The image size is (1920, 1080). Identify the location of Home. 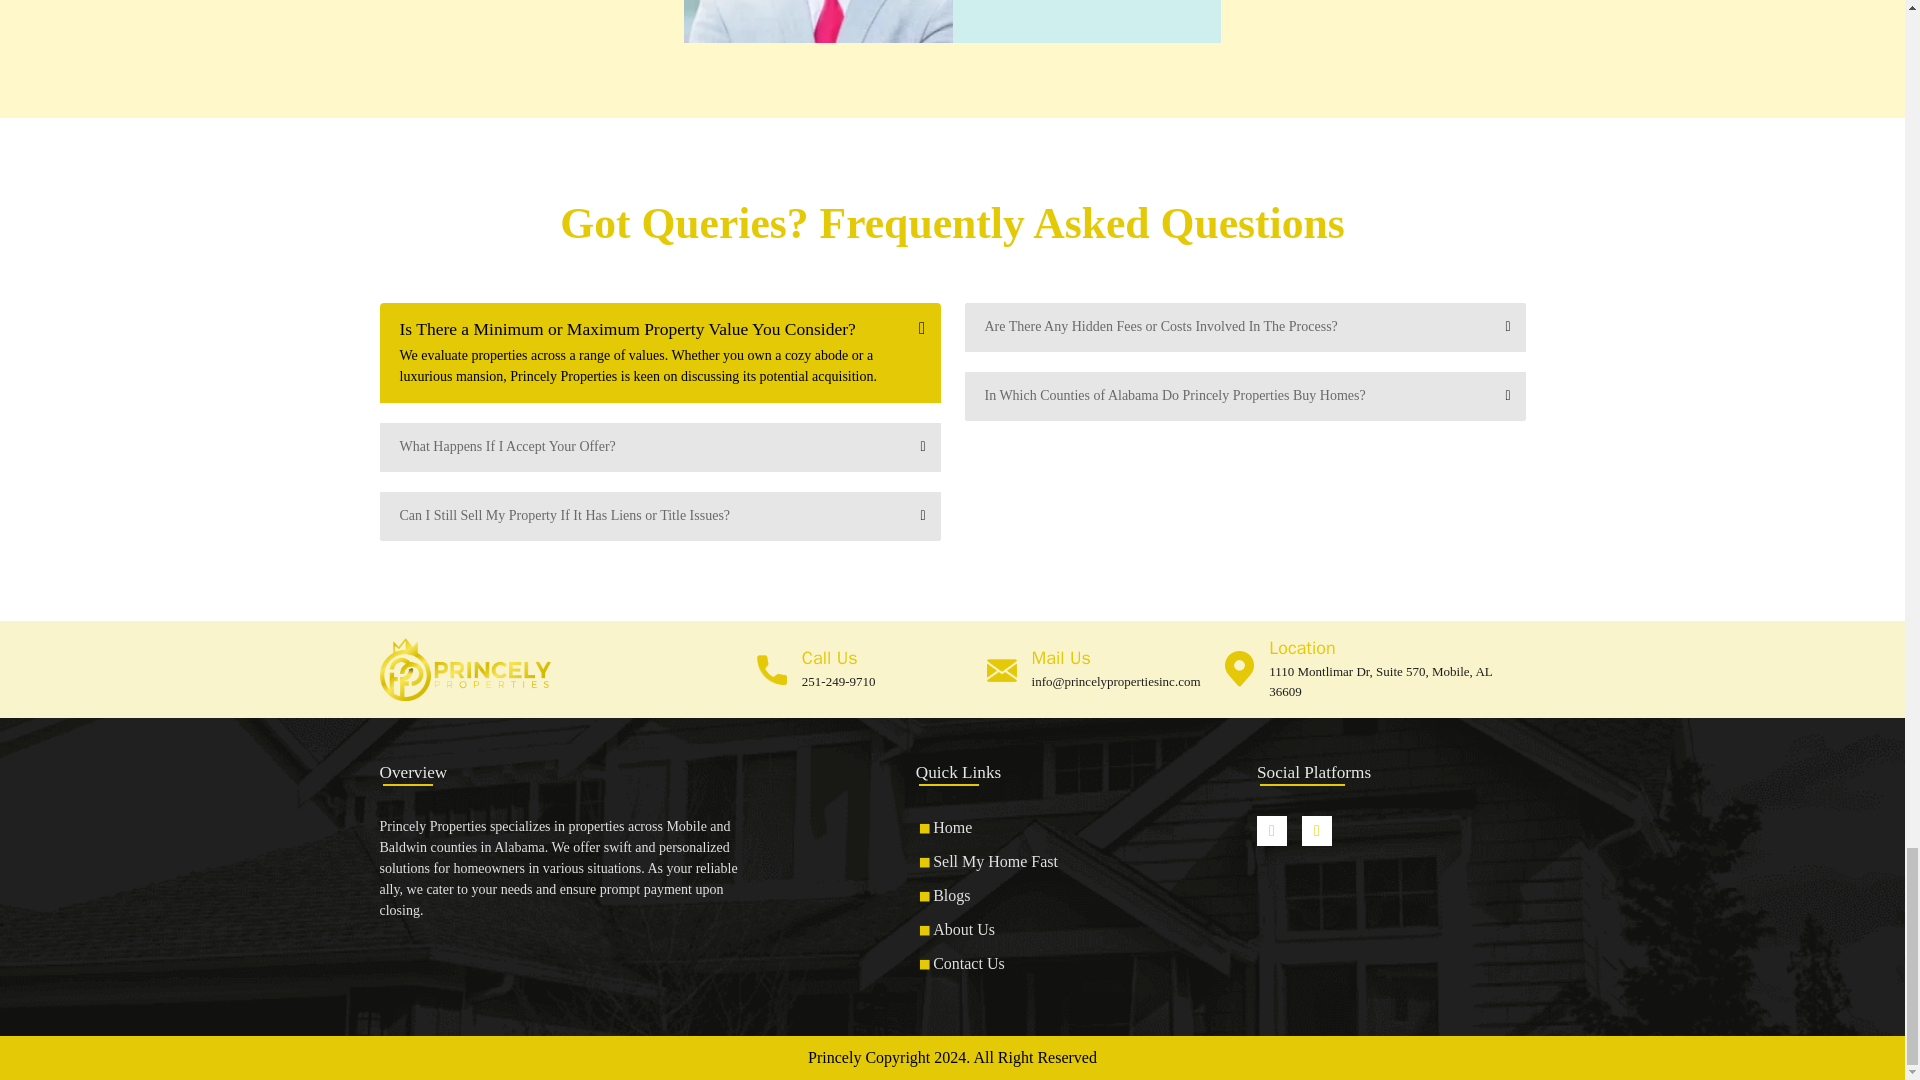
(952, 826).